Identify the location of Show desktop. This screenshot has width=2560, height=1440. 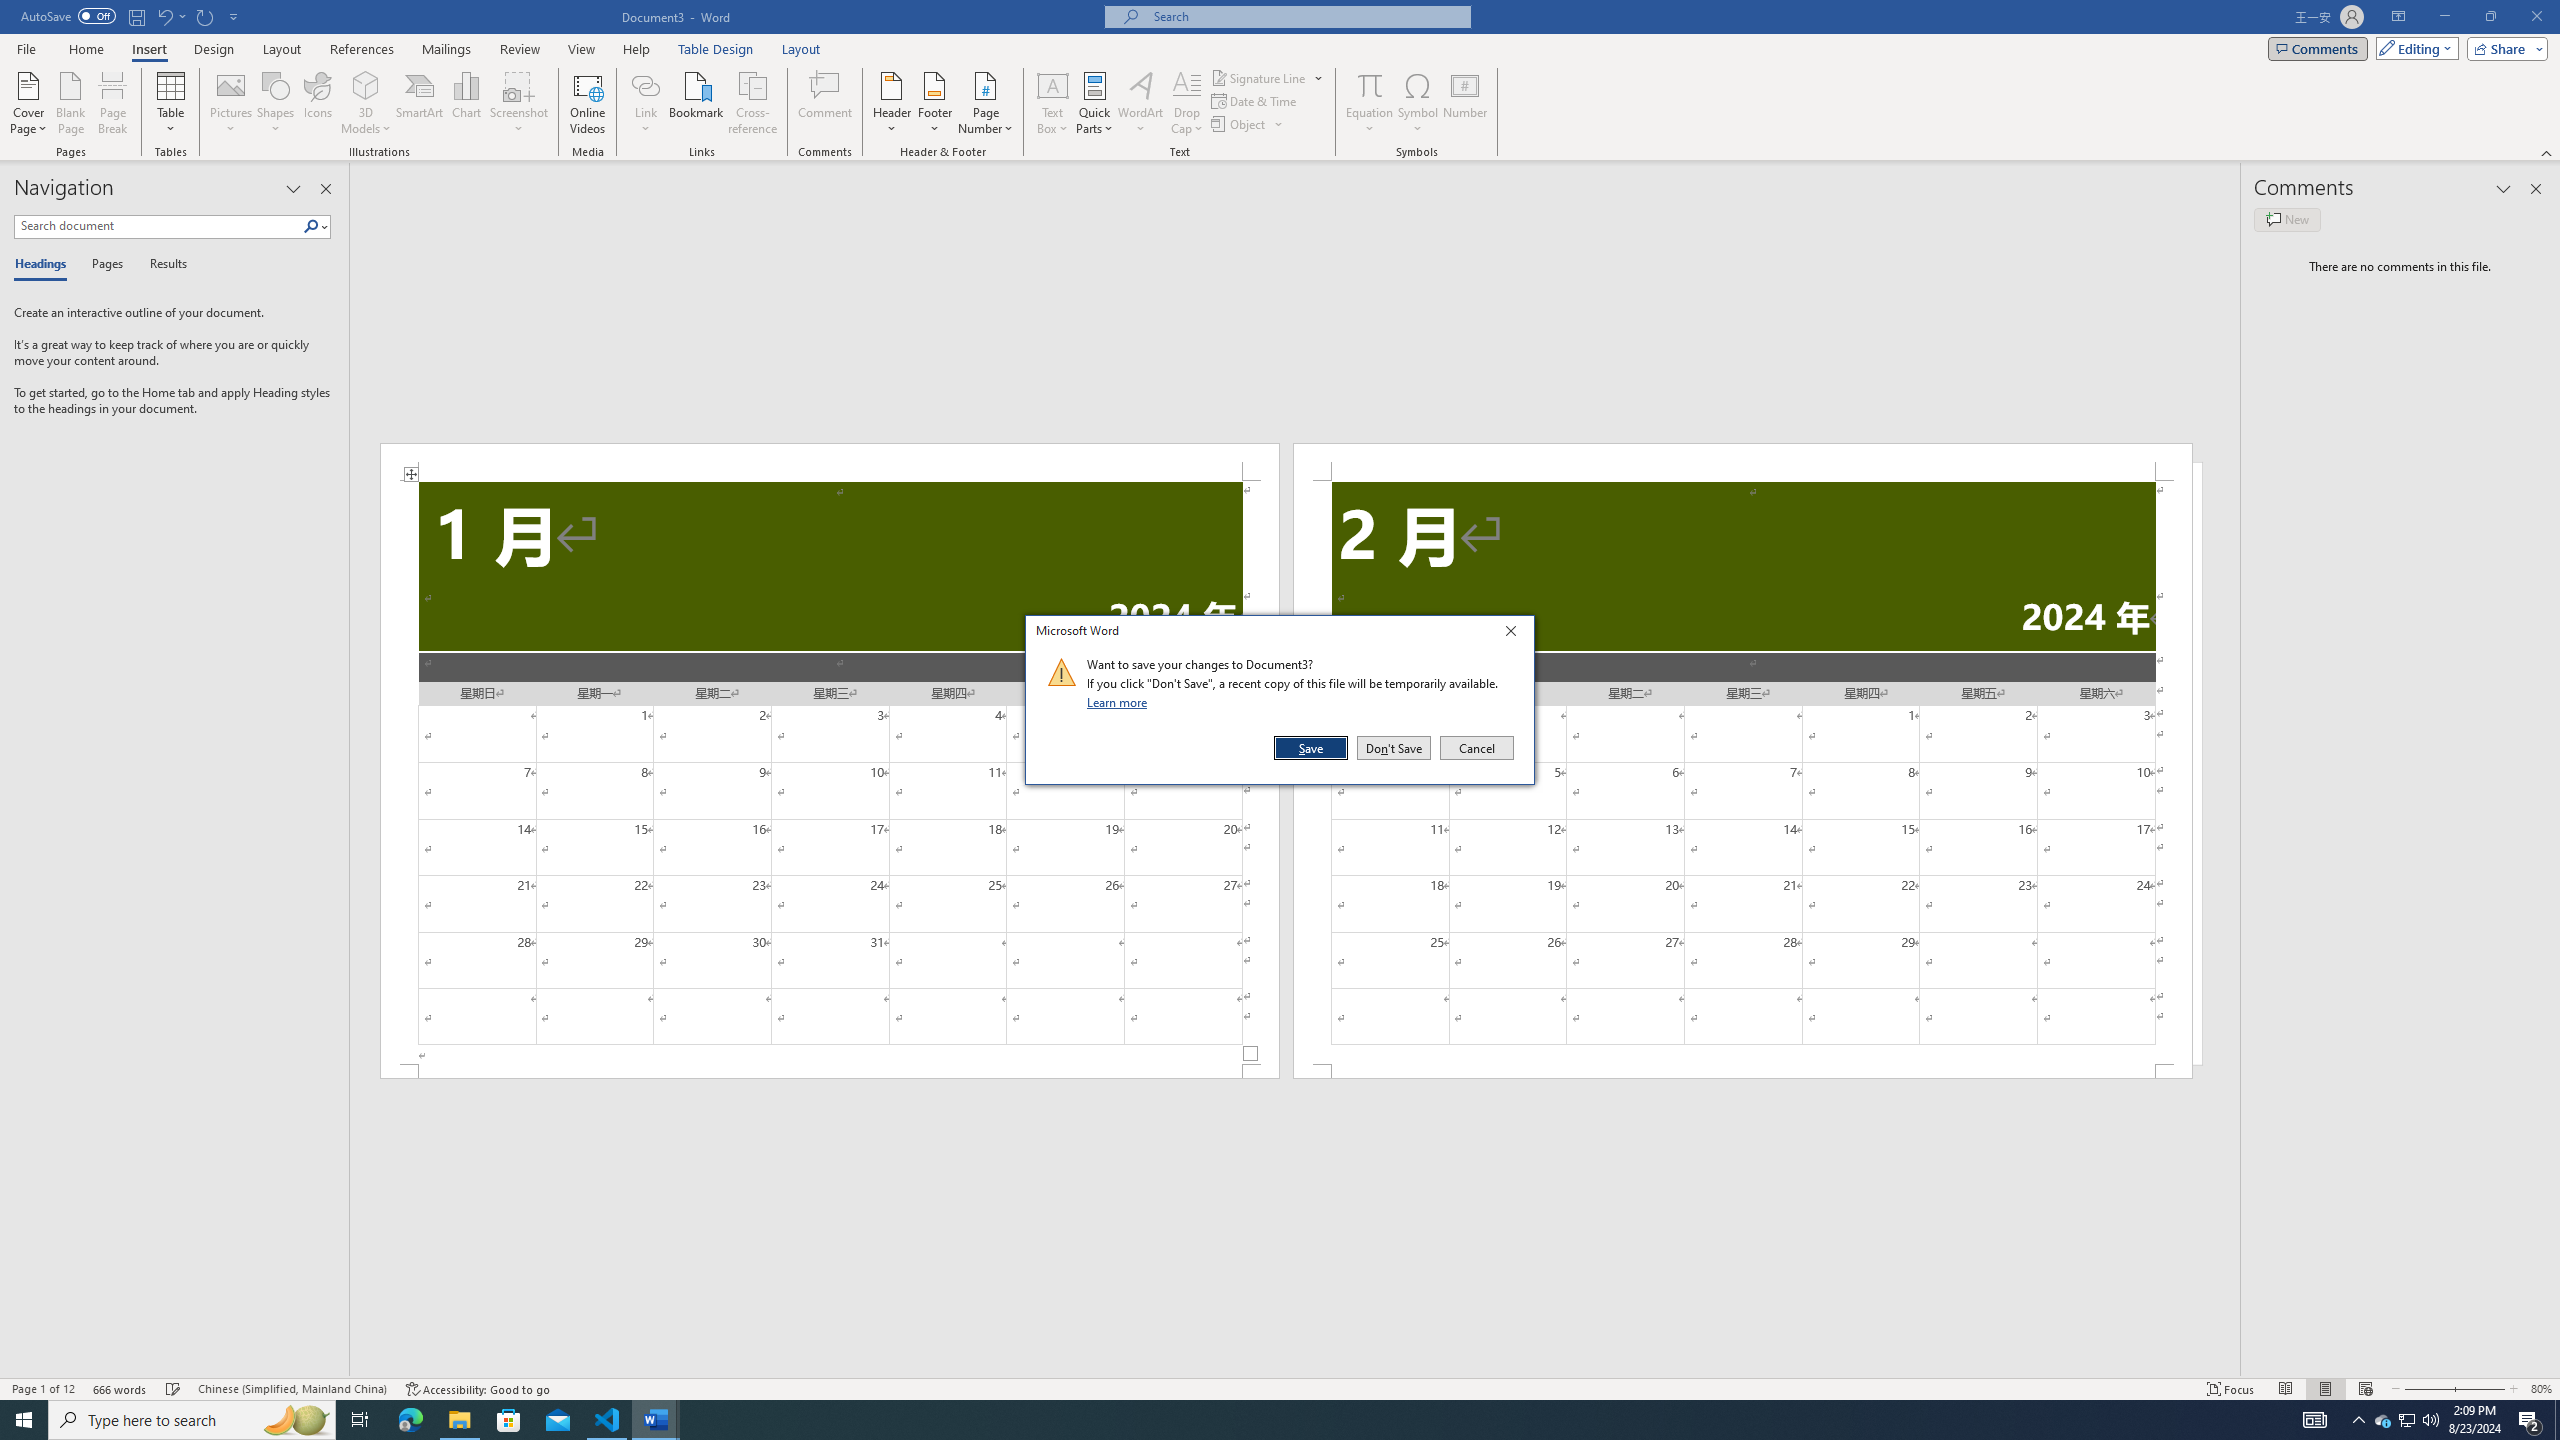
(24, 1420).